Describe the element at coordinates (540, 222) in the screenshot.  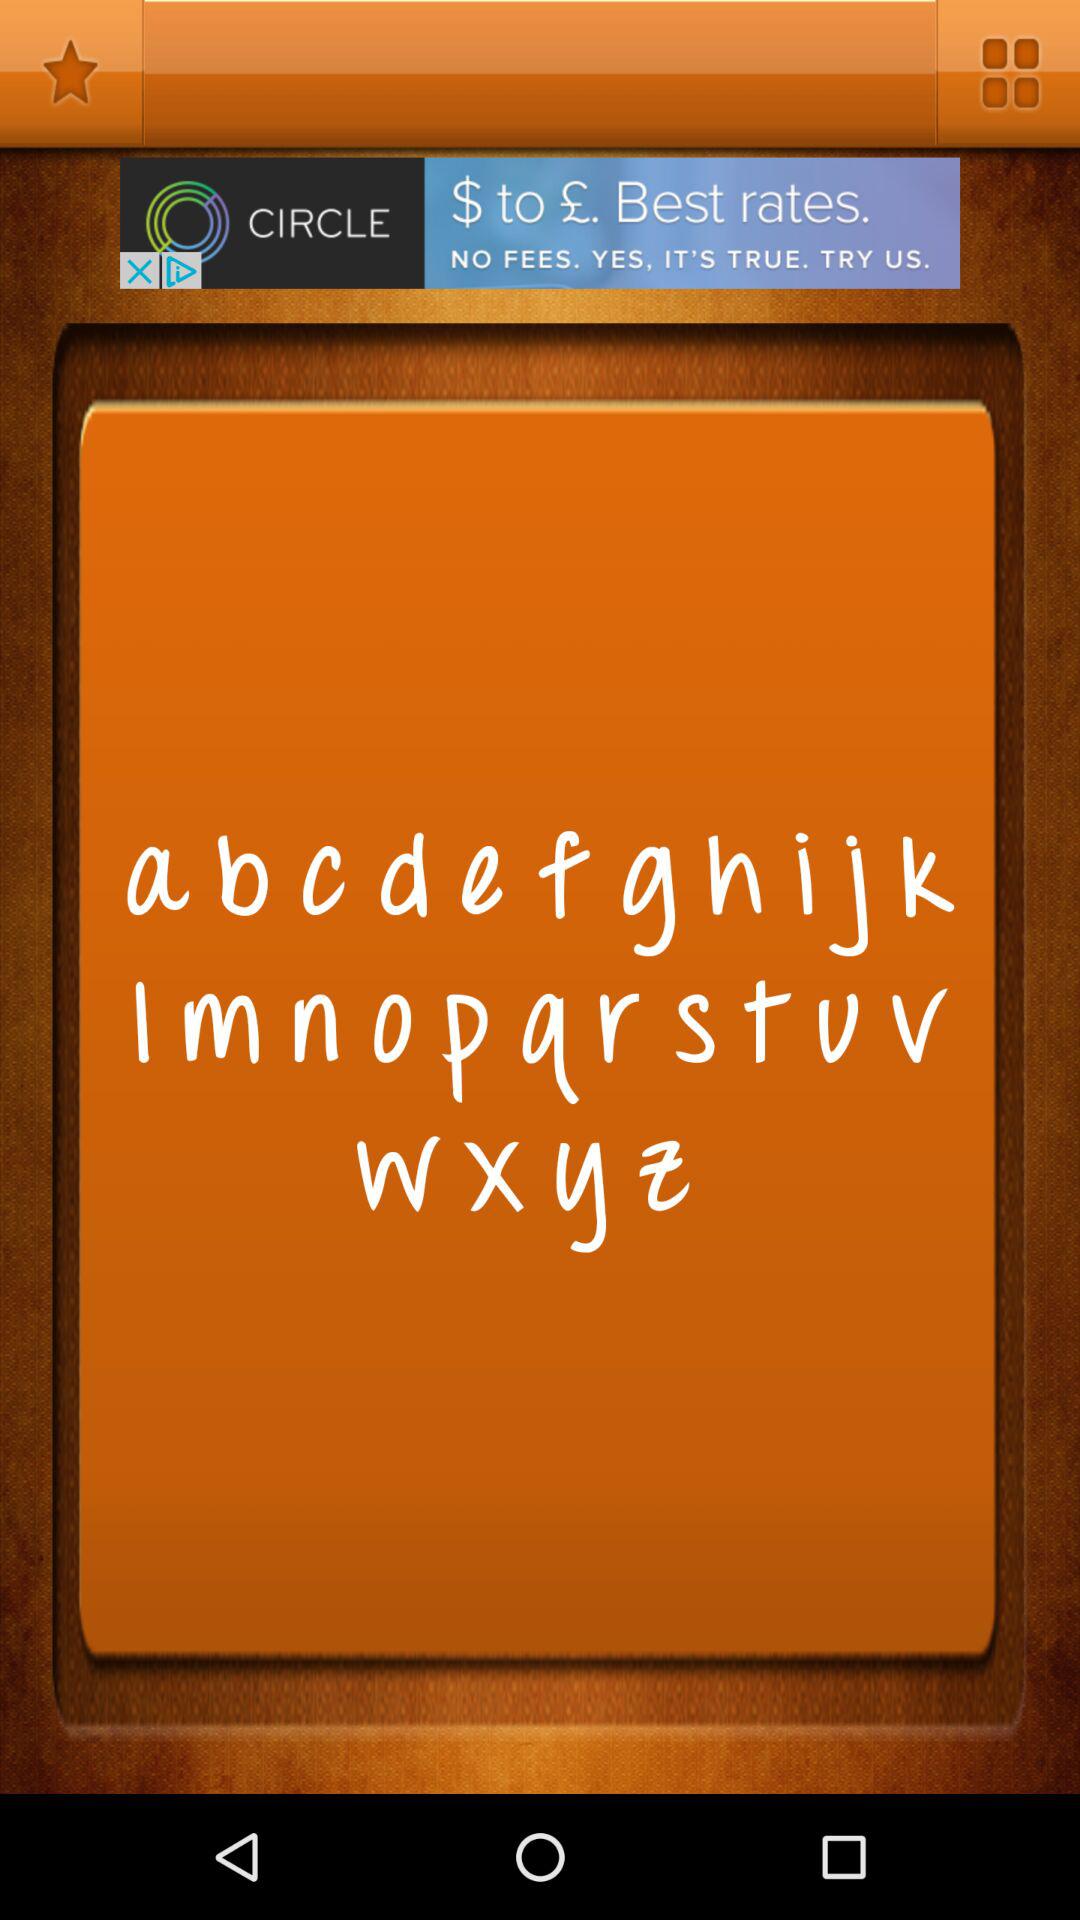
I see `toggle to advertisement box` at that location.